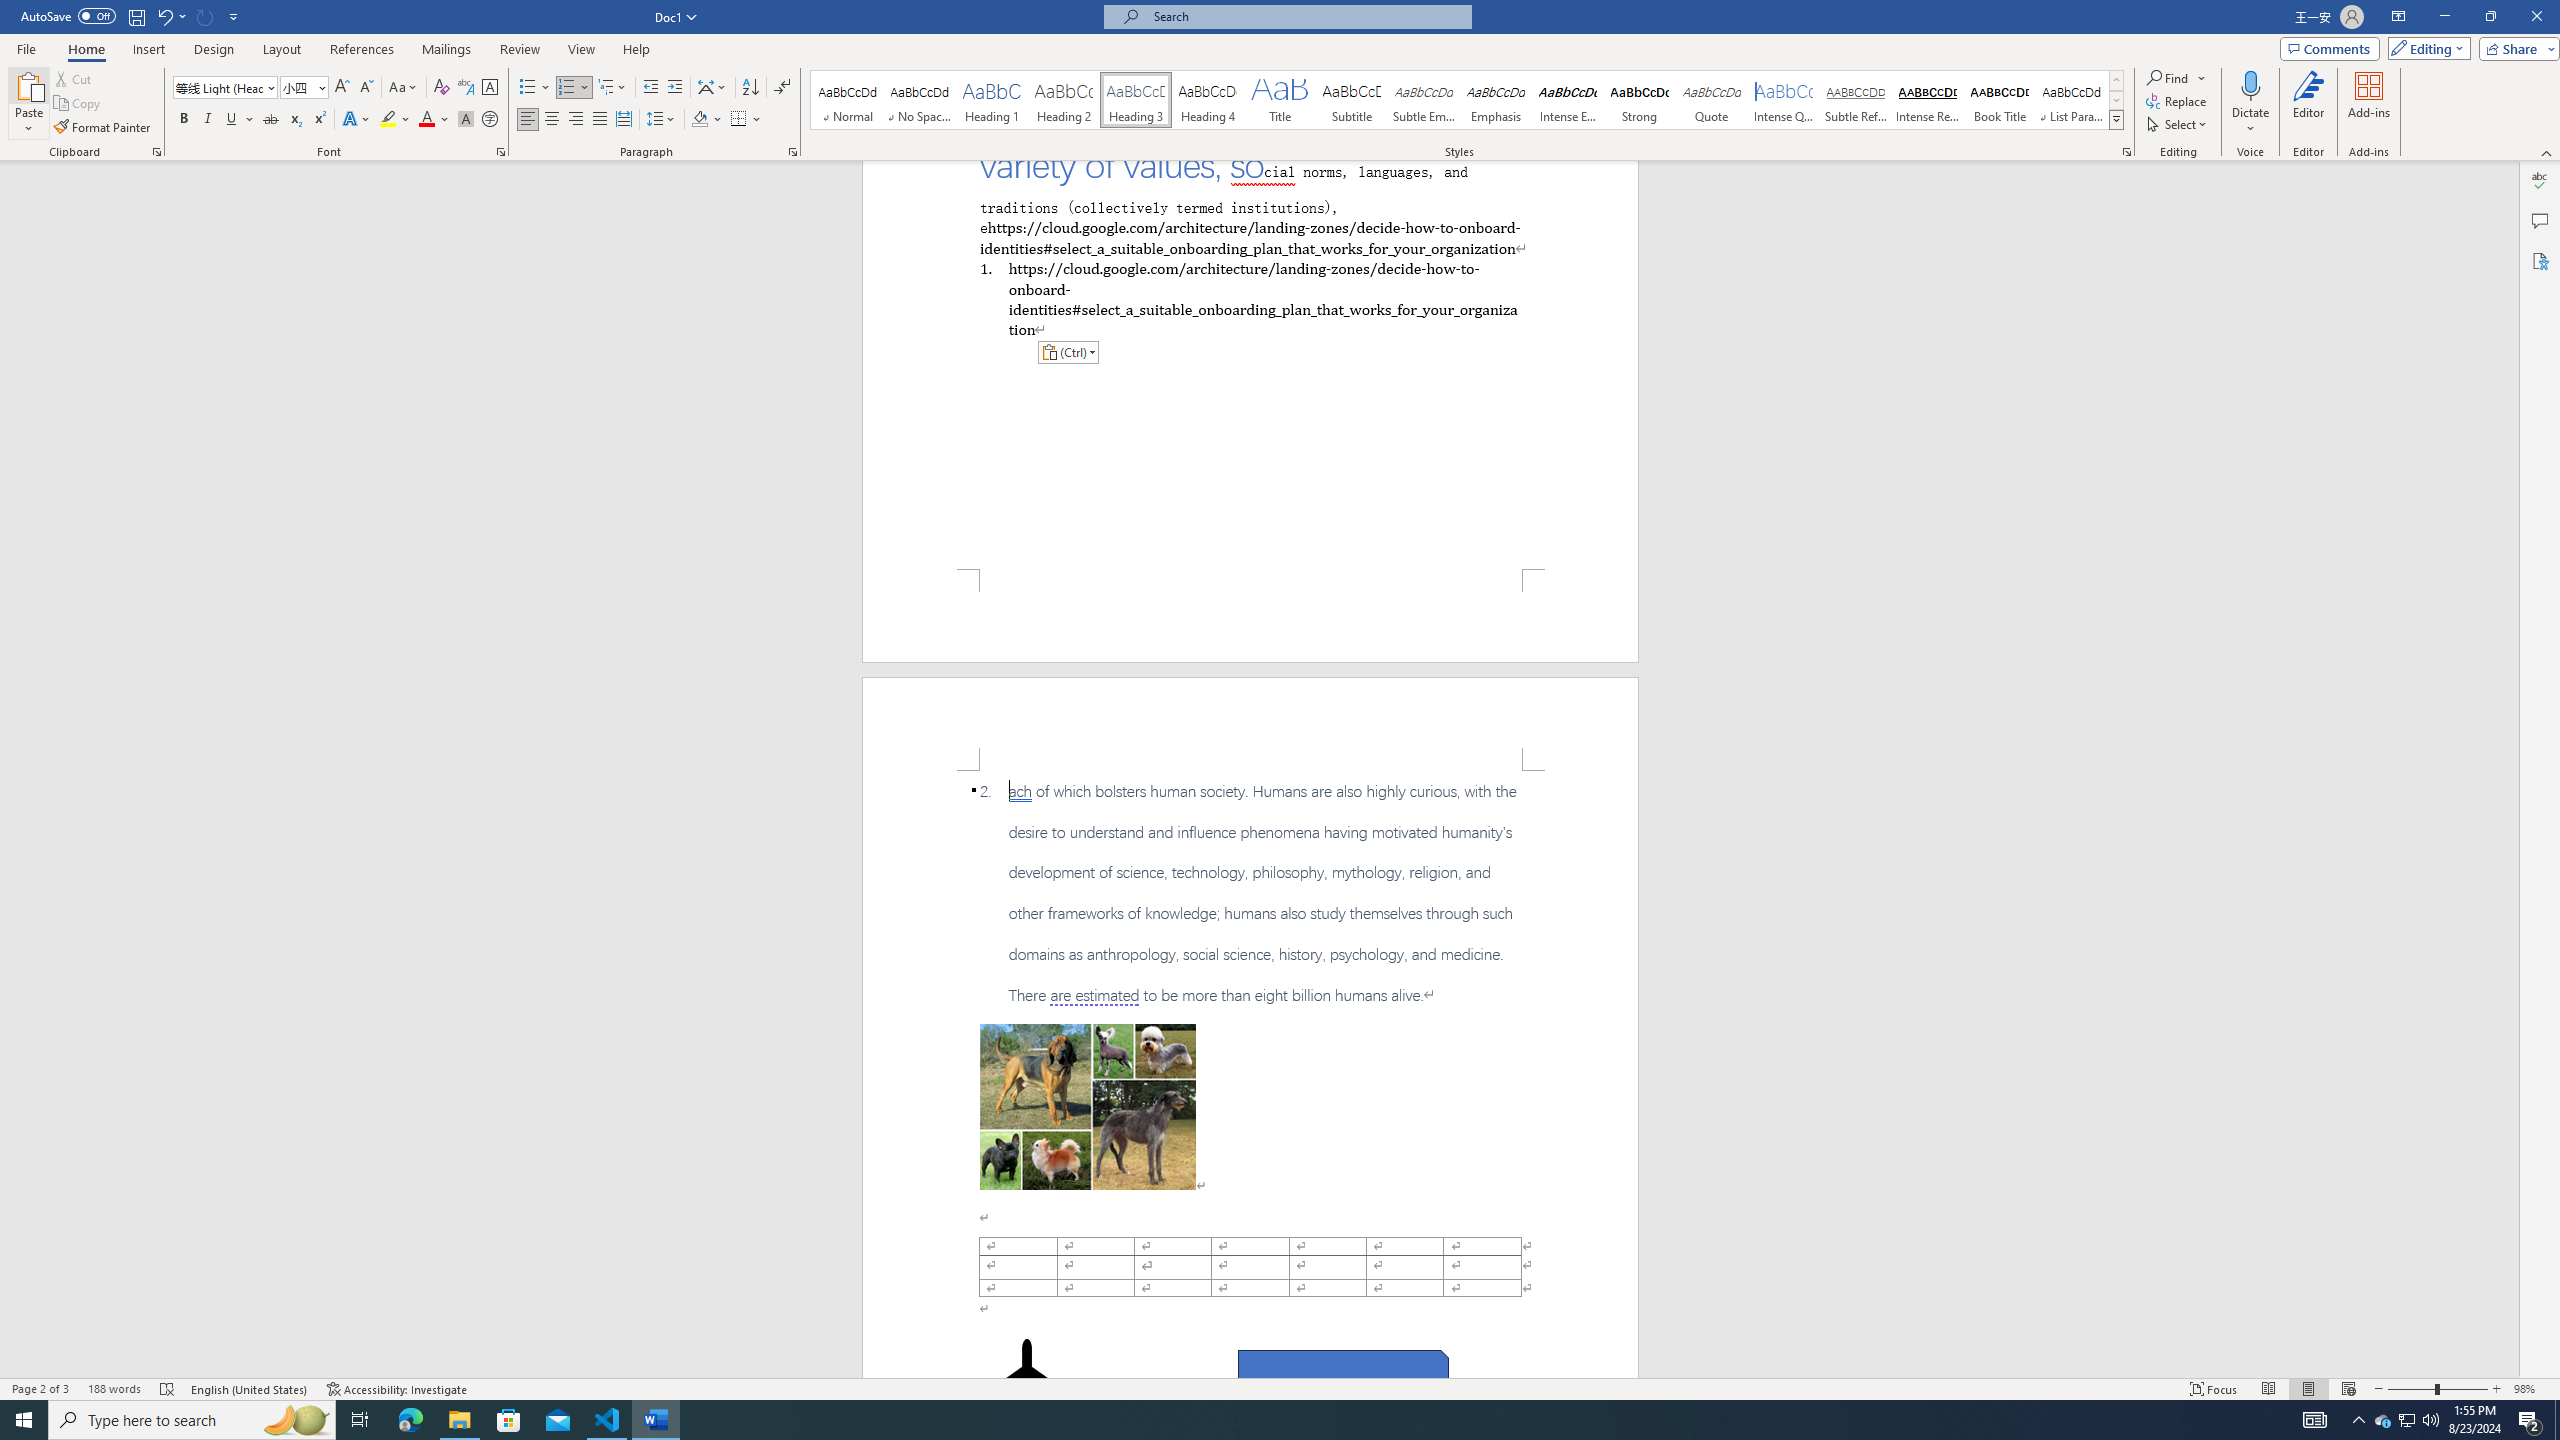 The width and height of the screenshot is (2560, 1440). Describe the element at coordinates (1640, 100) in the screenshot. I see `Strong` at that location.